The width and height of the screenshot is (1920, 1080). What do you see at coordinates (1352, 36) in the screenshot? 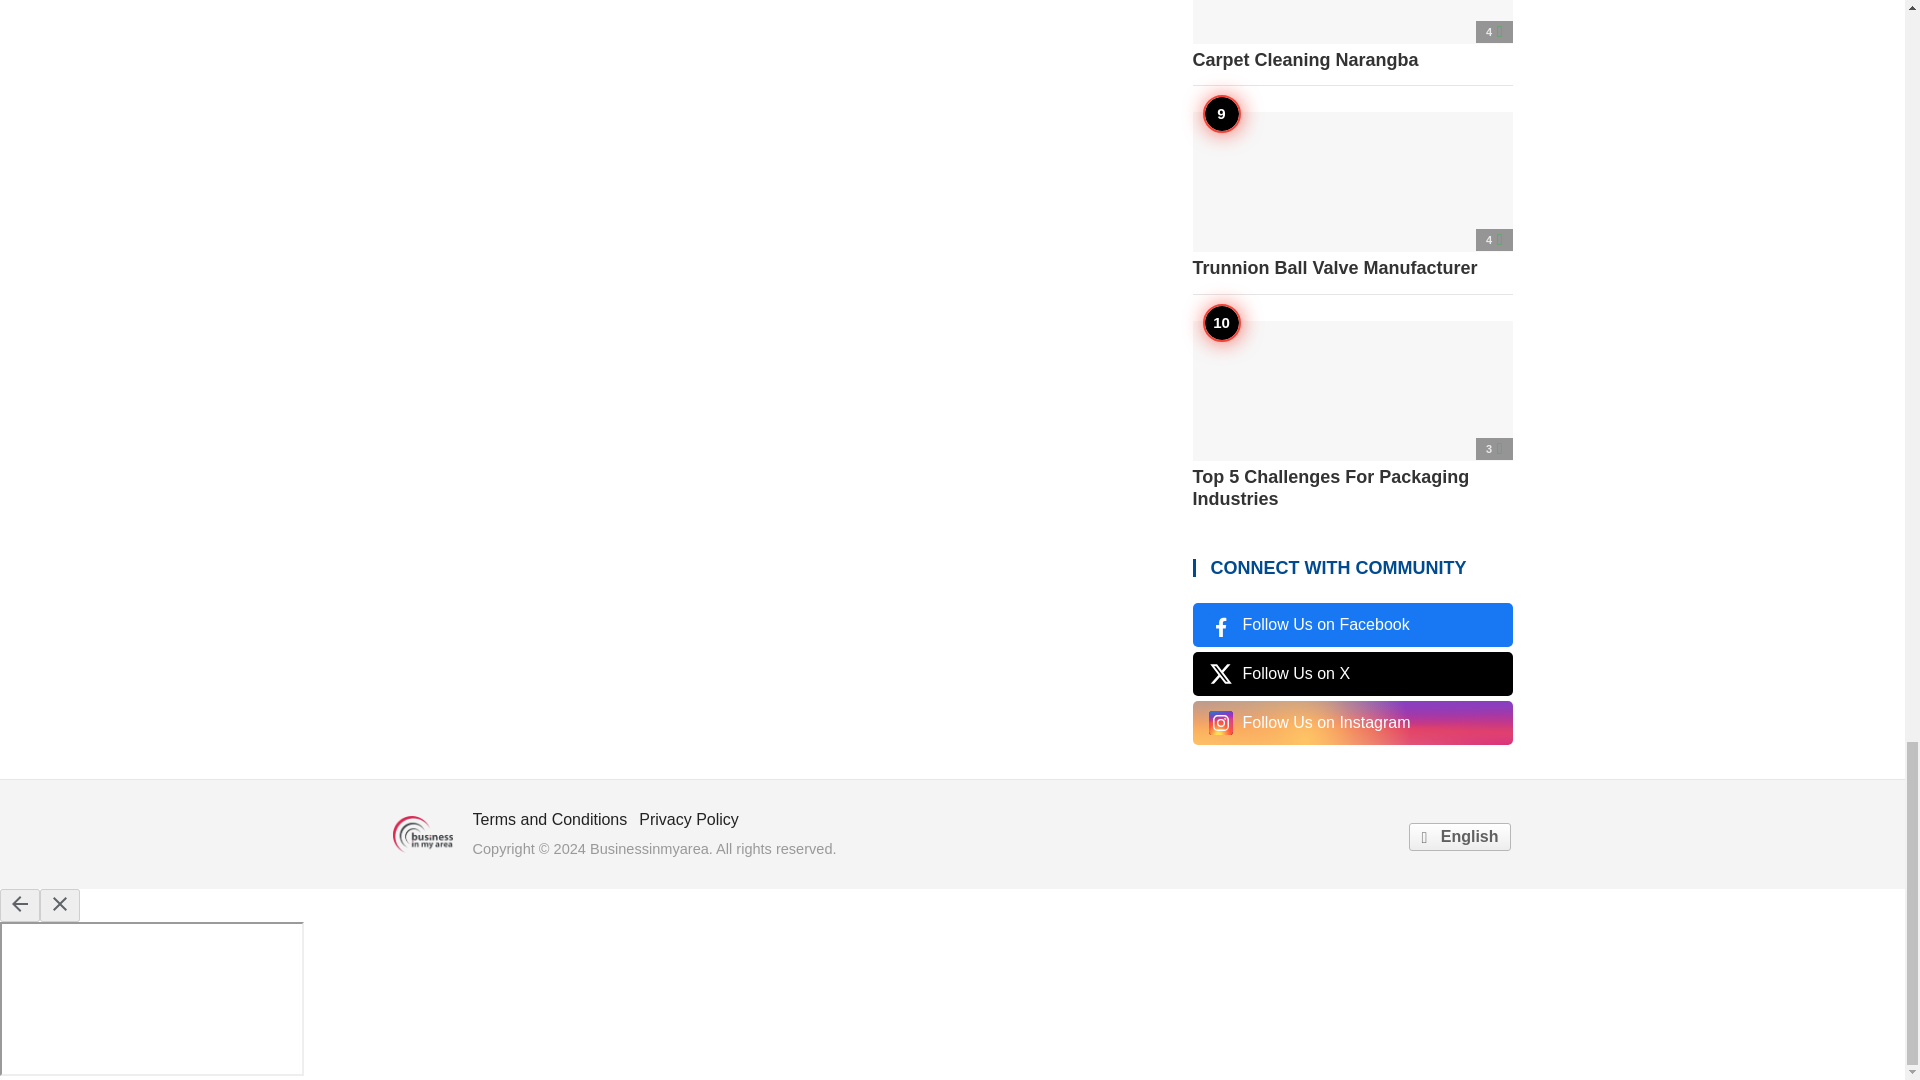
I see `Carpet Cleaning Narangba` at bounding box center [1352, 36].